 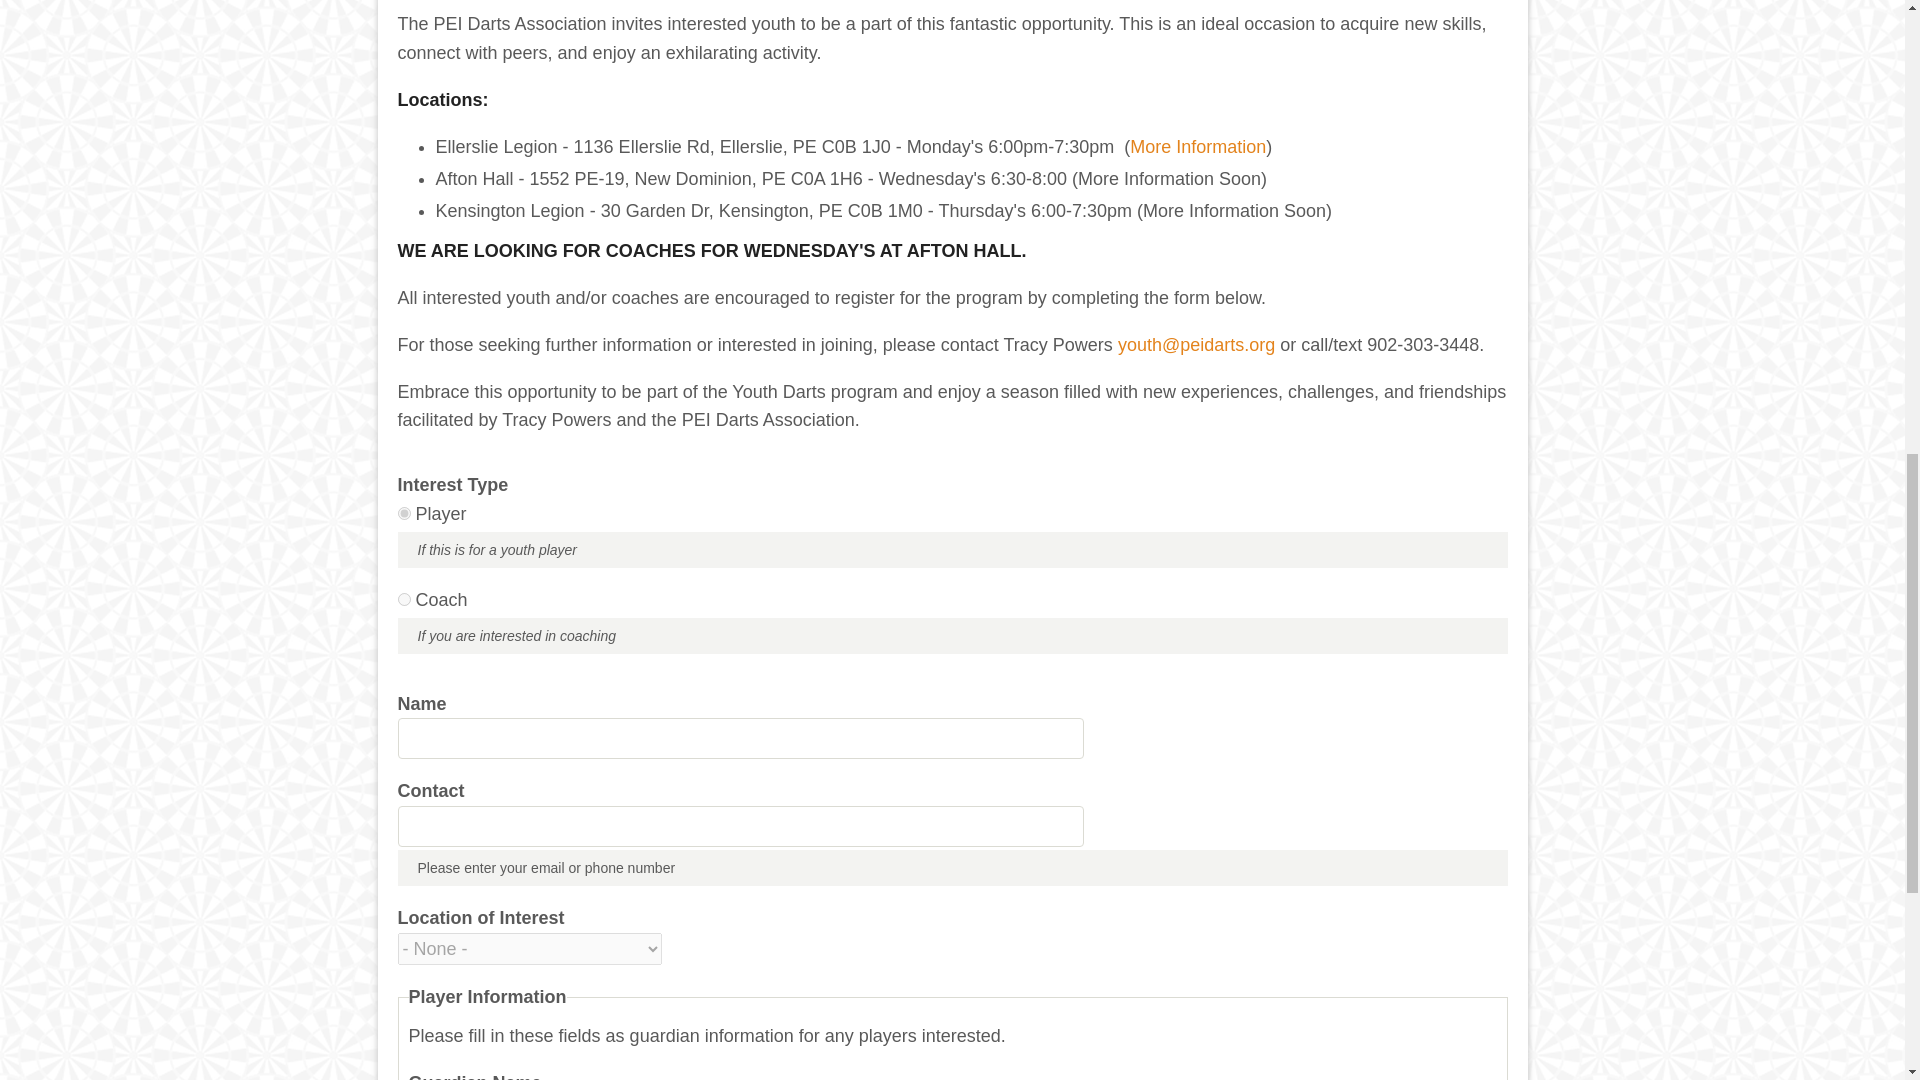 I want to click on Coach, so click(x=404, y=598).